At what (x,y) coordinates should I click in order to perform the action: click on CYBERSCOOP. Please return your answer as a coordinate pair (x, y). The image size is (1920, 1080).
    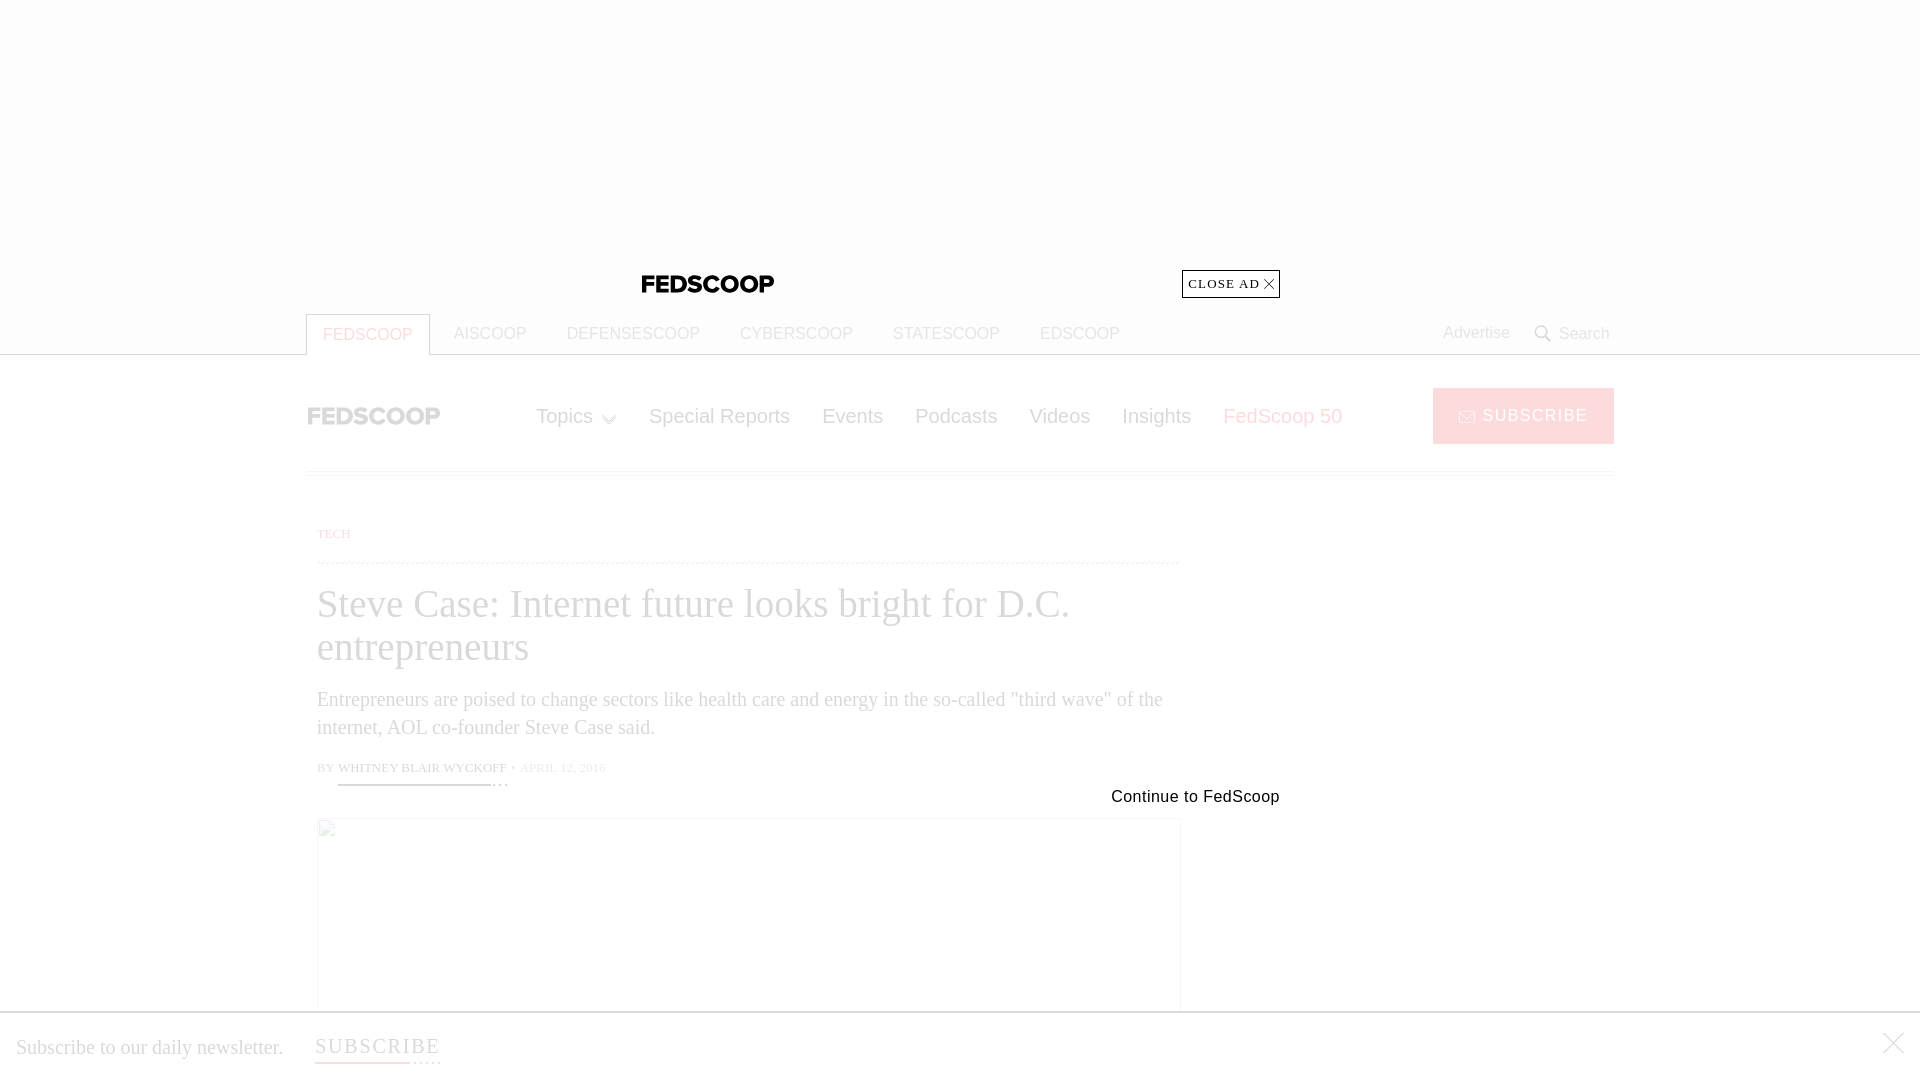
    Looking at the image, I should click on (796, 334).